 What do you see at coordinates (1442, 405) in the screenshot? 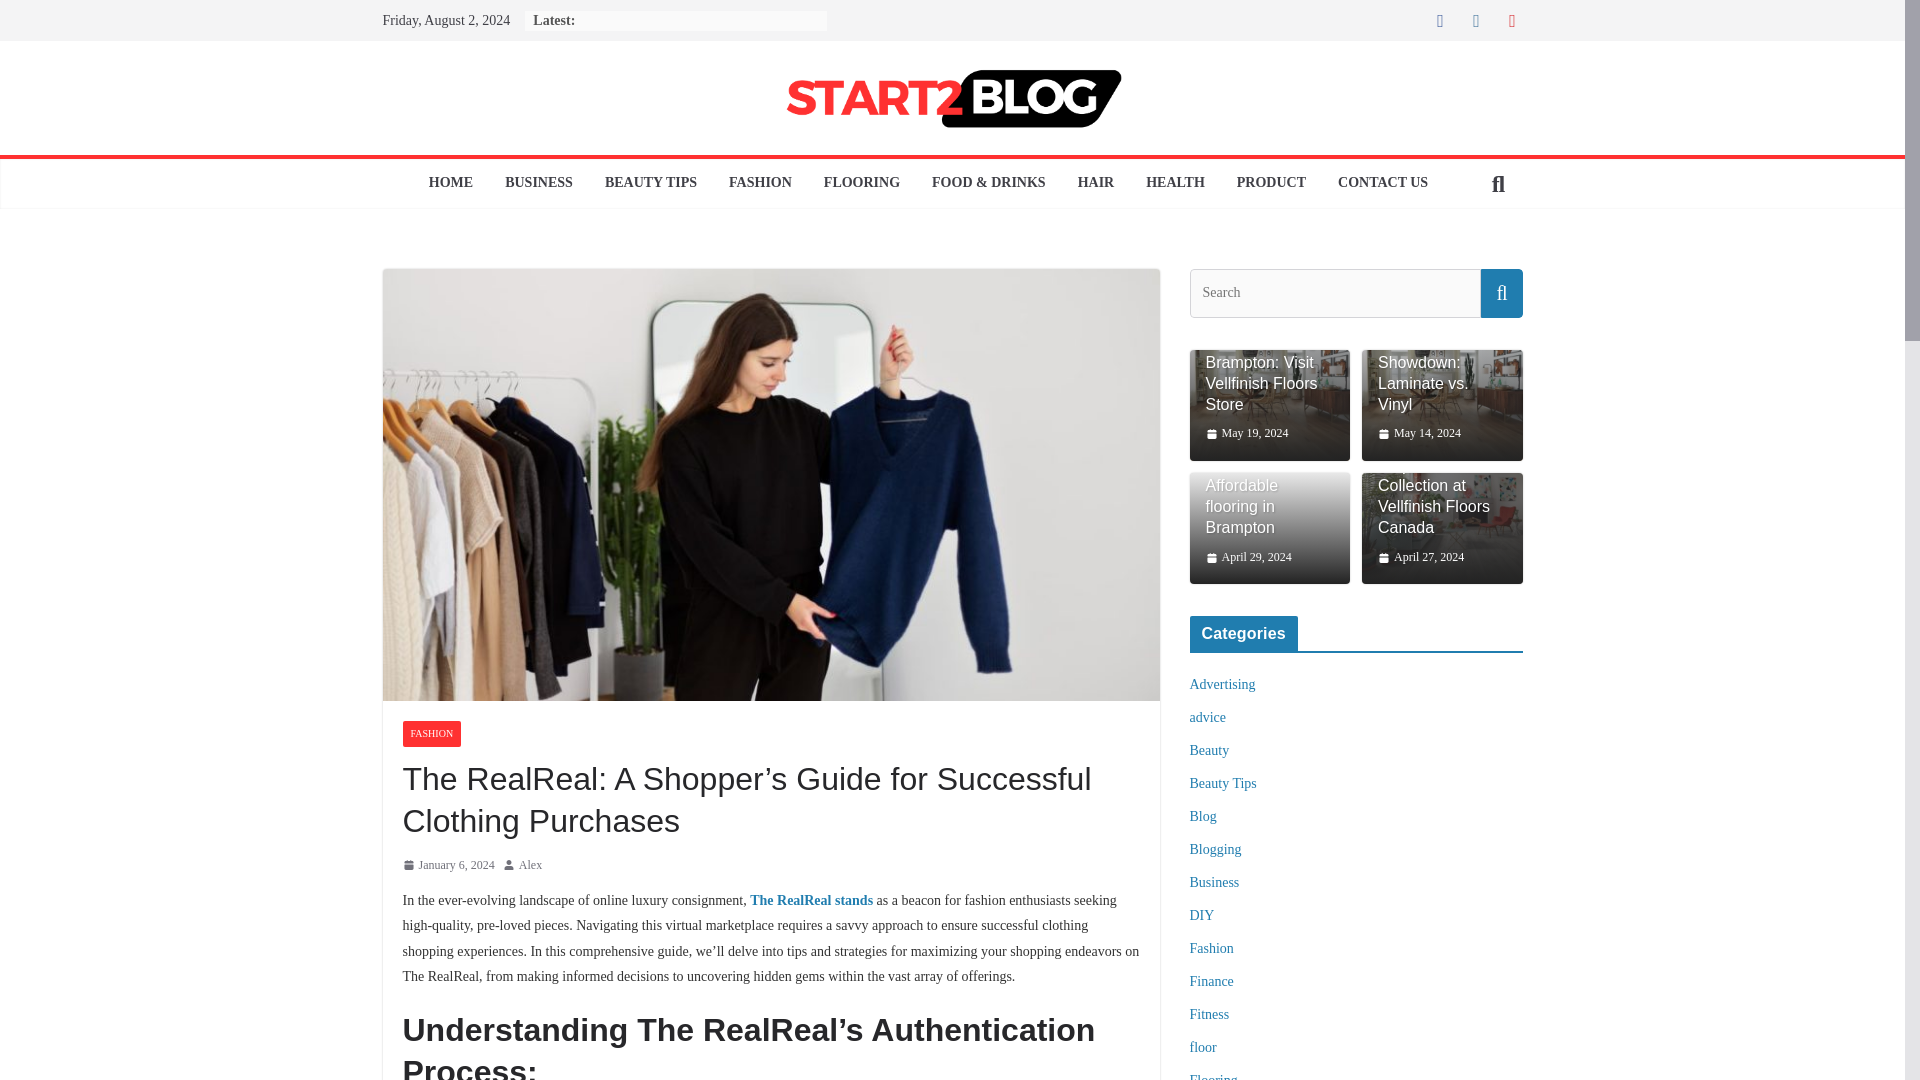
I see `Waterproof Flooring Showdown: Laminate vs. Vinyl` at bounding box center [1442, 405].